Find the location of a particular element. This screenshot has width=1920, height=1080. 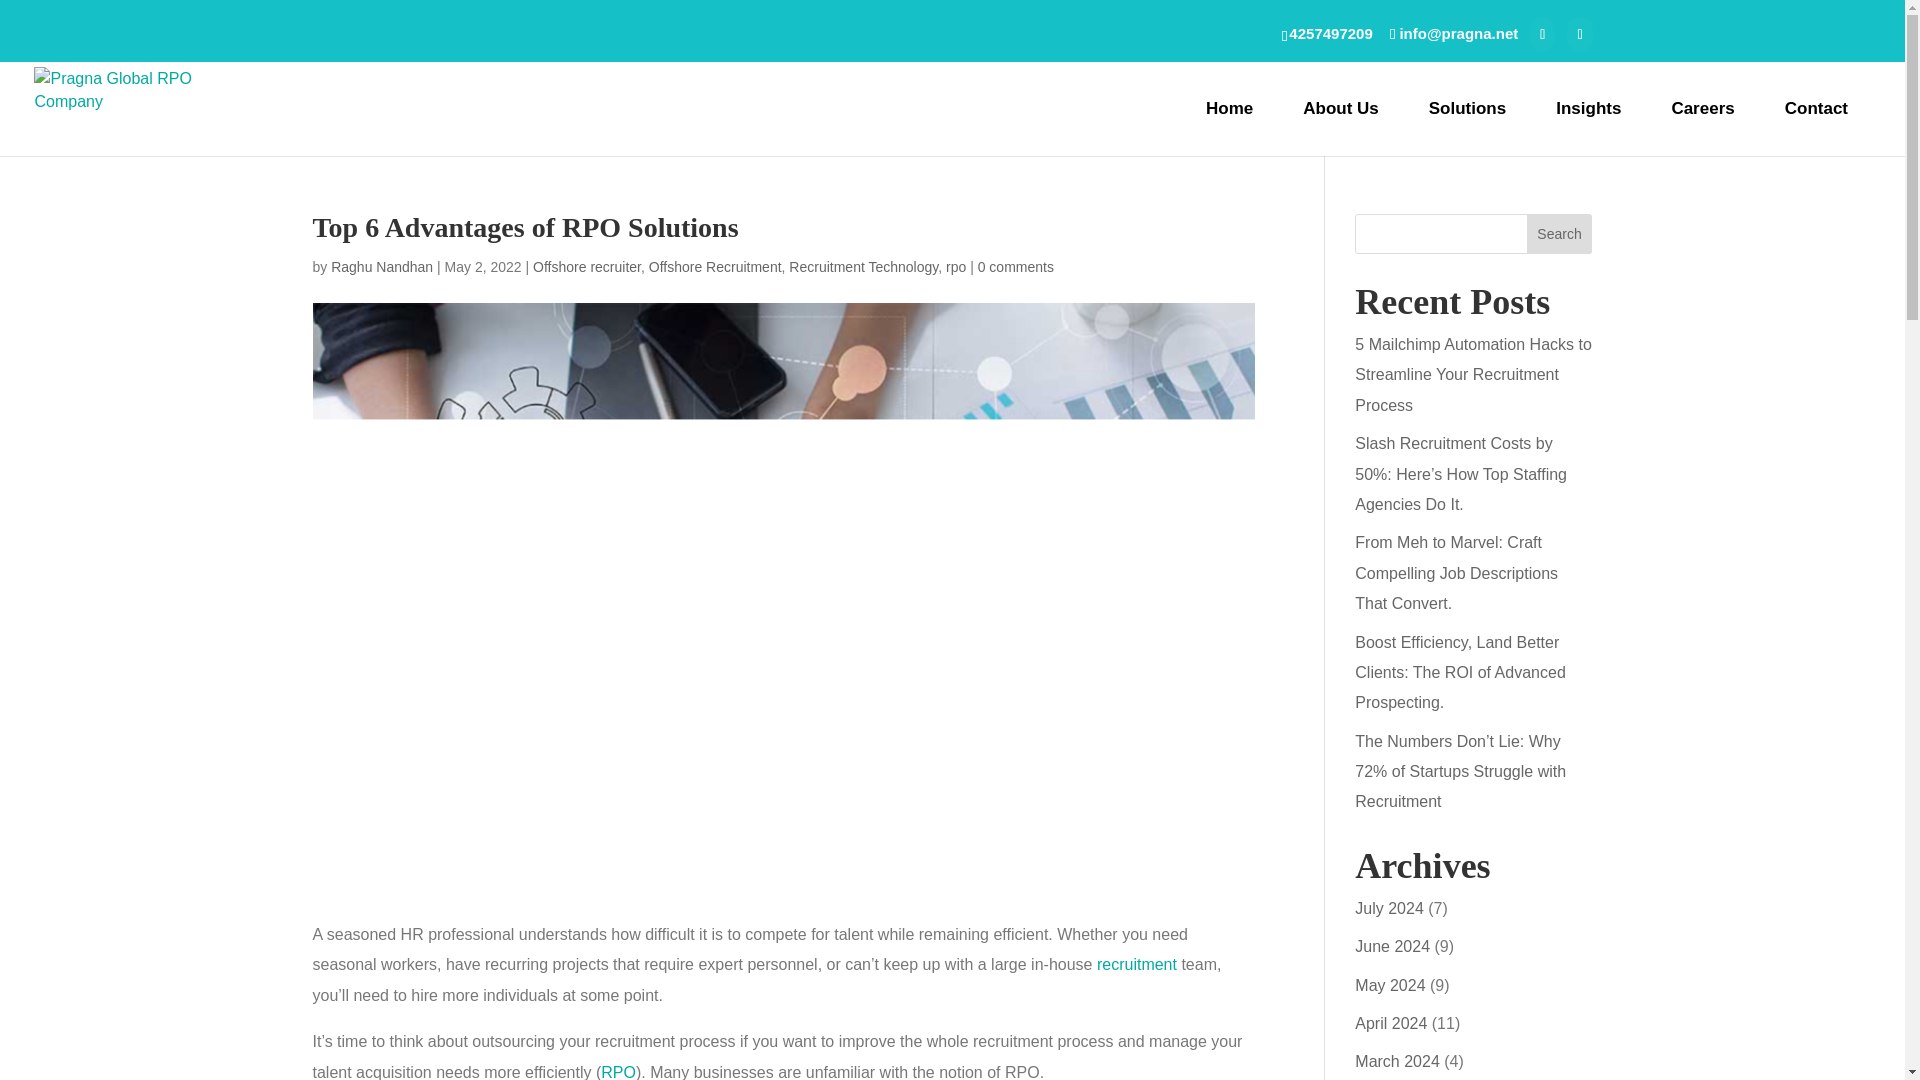

Home is located at coordinates (1229, 108).